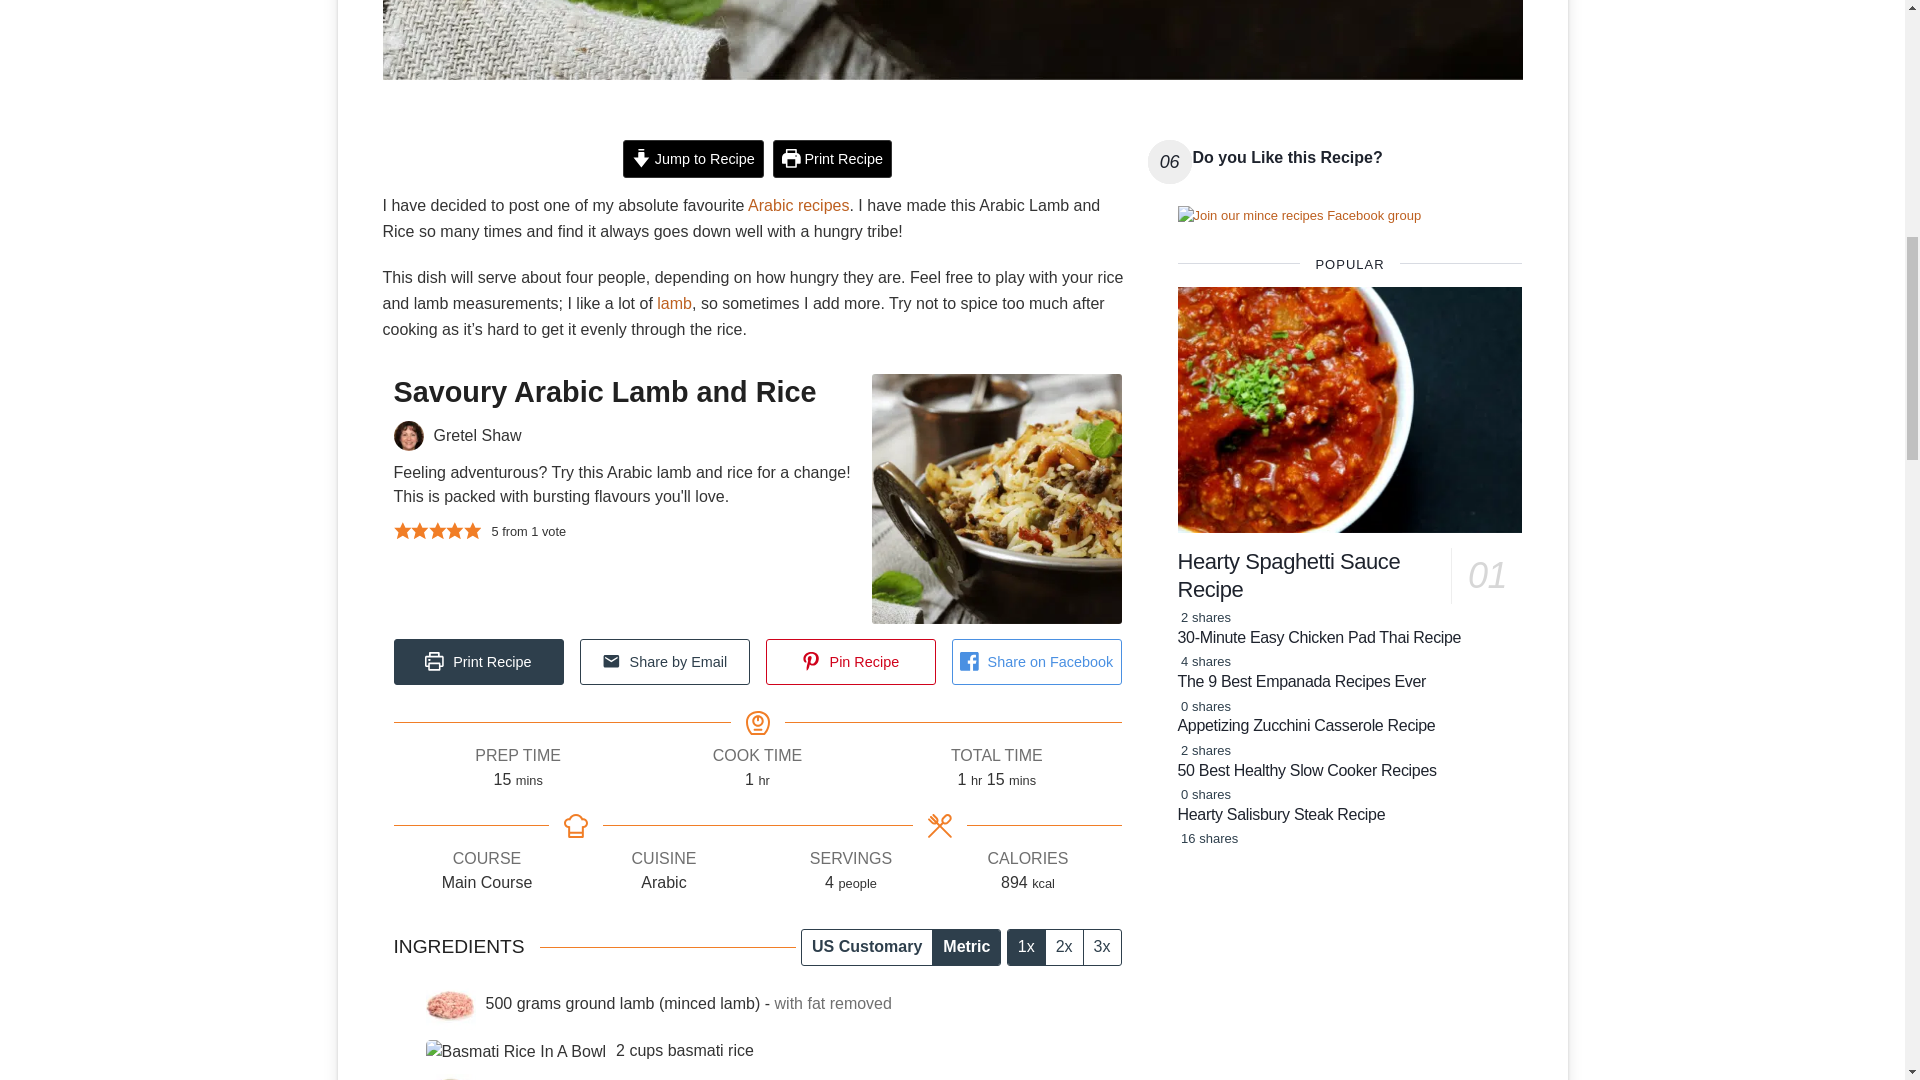 This screenshot has width=1920, height=1080. Describe the element at coordinates (693, 159) in the screenshot. I see `Jump to Recipe` at that location.